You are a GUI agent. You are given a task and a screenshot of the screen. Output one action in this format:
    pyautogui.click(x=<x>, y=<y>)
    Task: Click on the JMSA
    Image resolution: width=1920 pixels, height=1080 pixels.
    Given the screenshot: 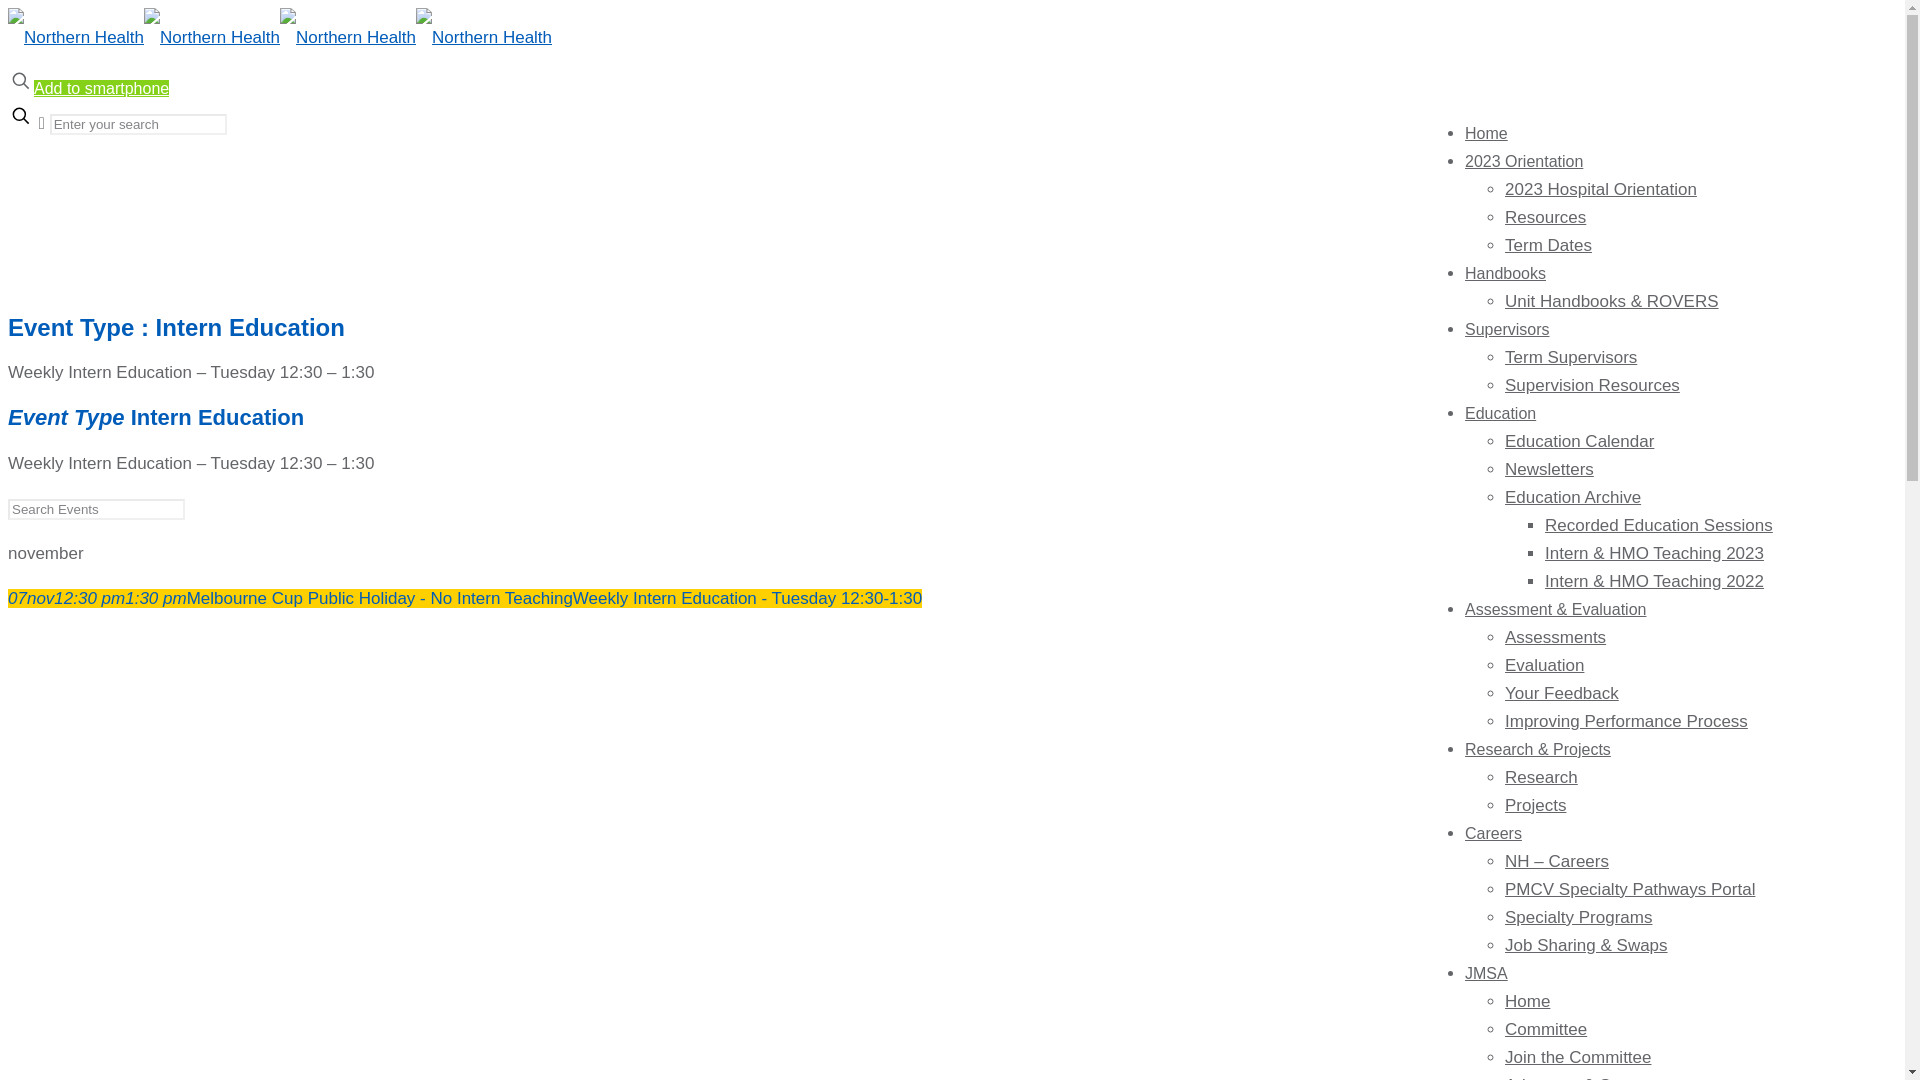 What is the action you would take?
    pyautogui.click(x=1486, y=974)
    